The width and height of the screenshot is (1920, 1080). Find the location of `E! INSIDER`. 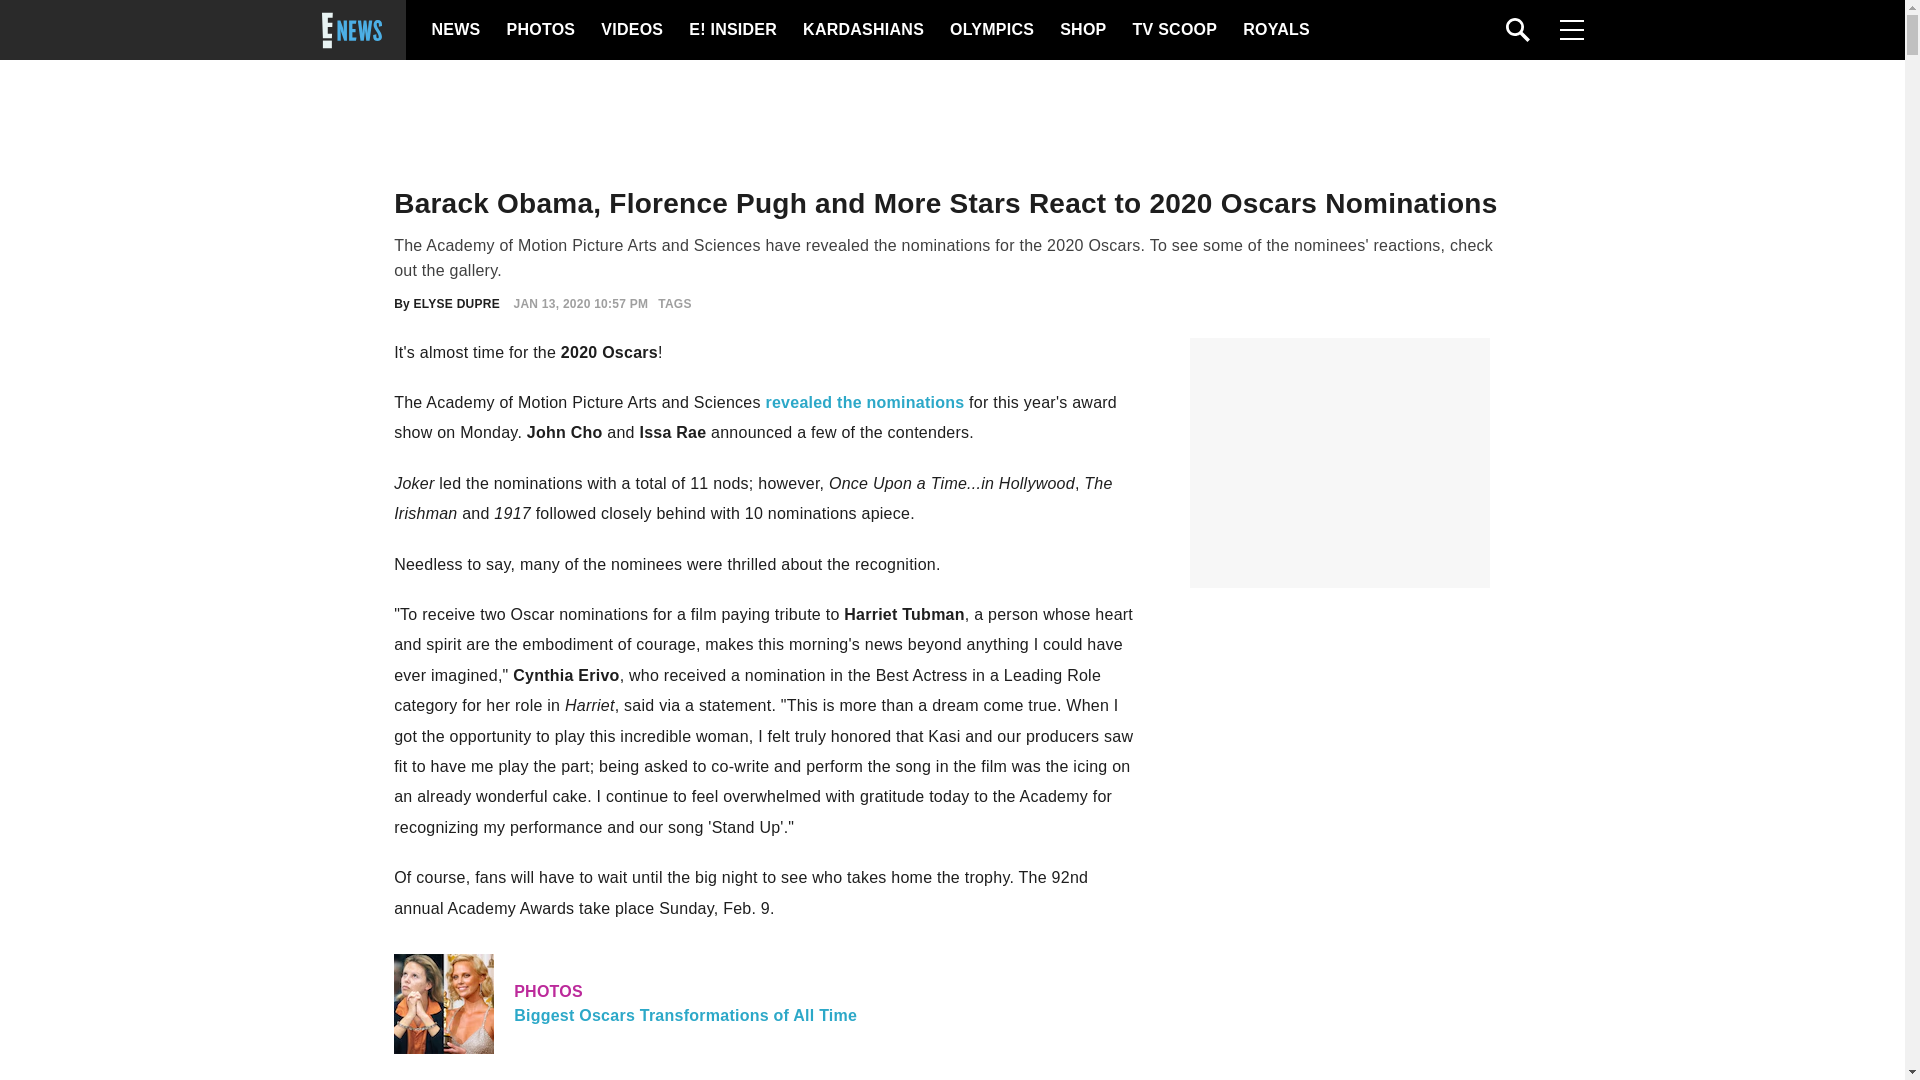

E! INSIDER is located at coordinates (732, 30).